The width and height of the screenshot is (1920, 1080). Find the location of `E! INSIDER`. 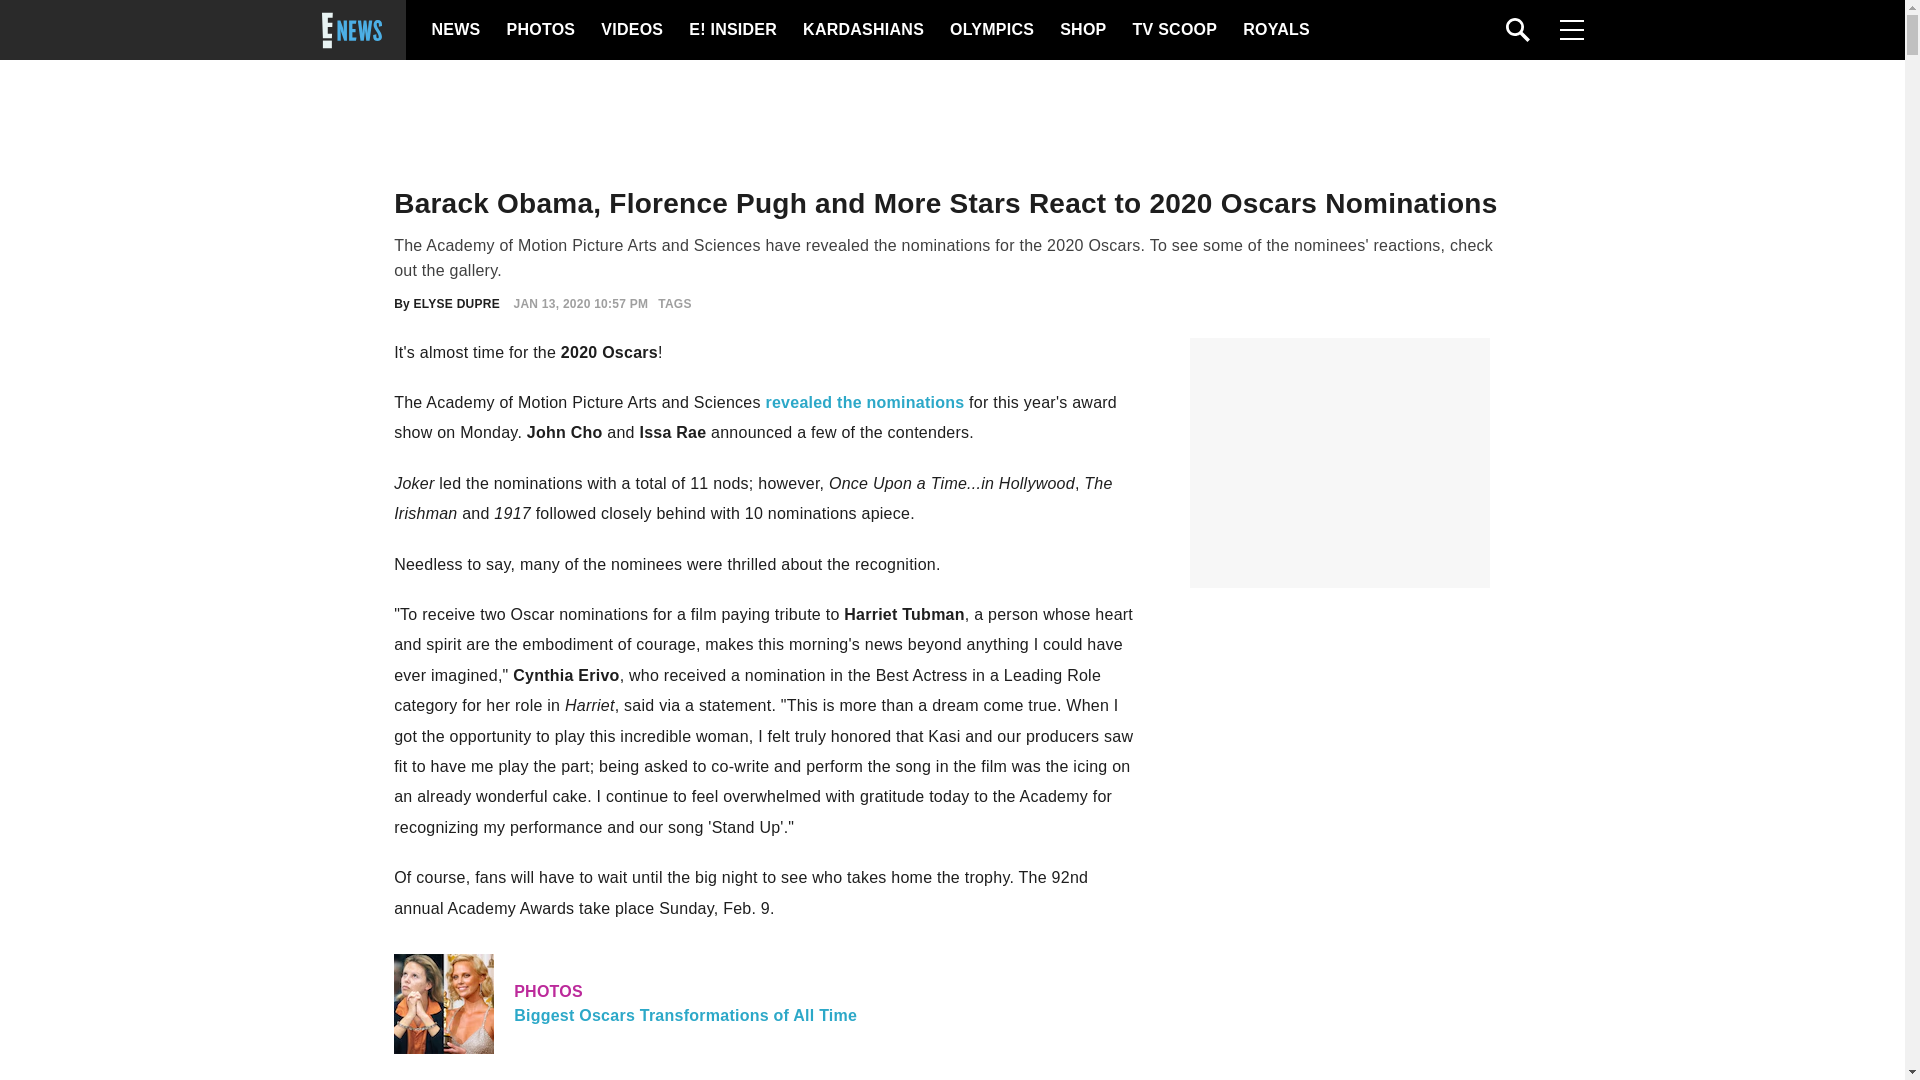

E! INSIDER is located at coordinates (732, 30).